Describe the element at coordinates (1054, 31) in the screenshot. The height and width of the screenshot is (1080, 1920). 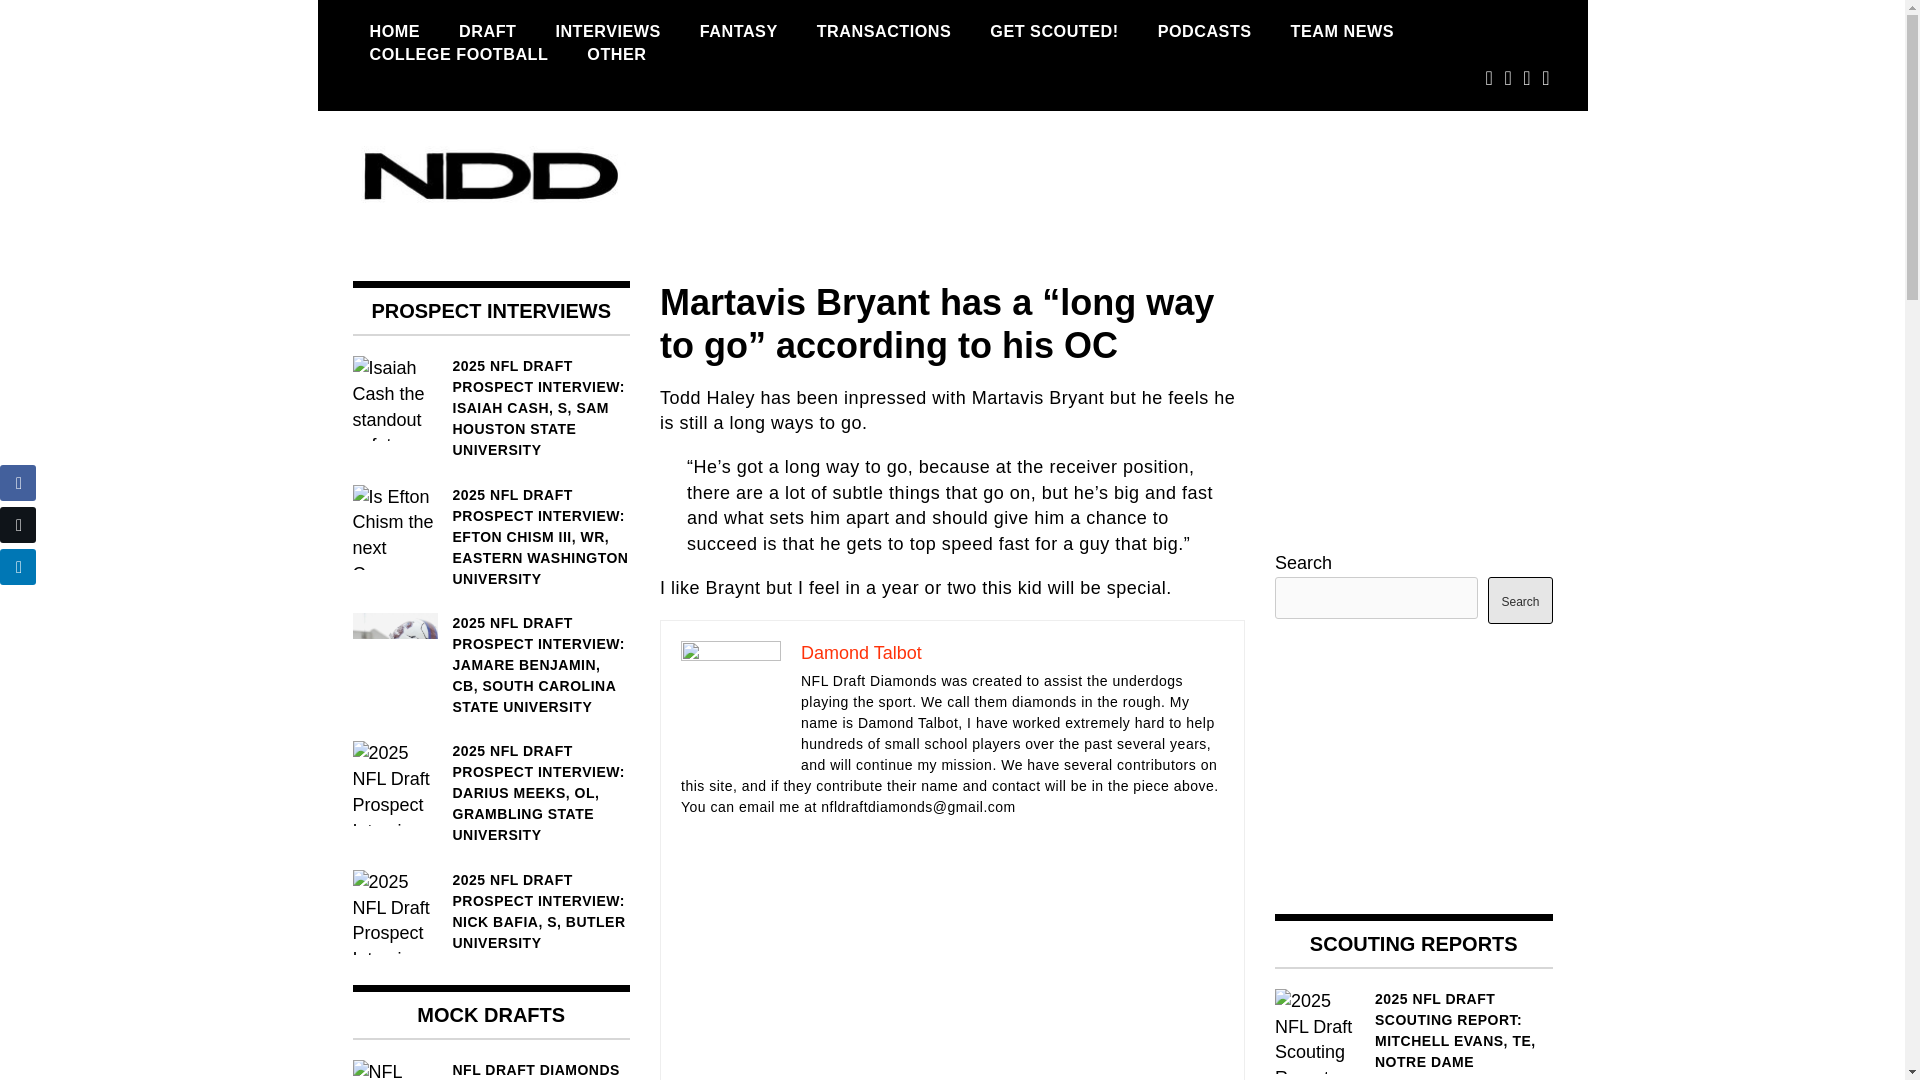
I see `GET SCOUTED!` at that location.